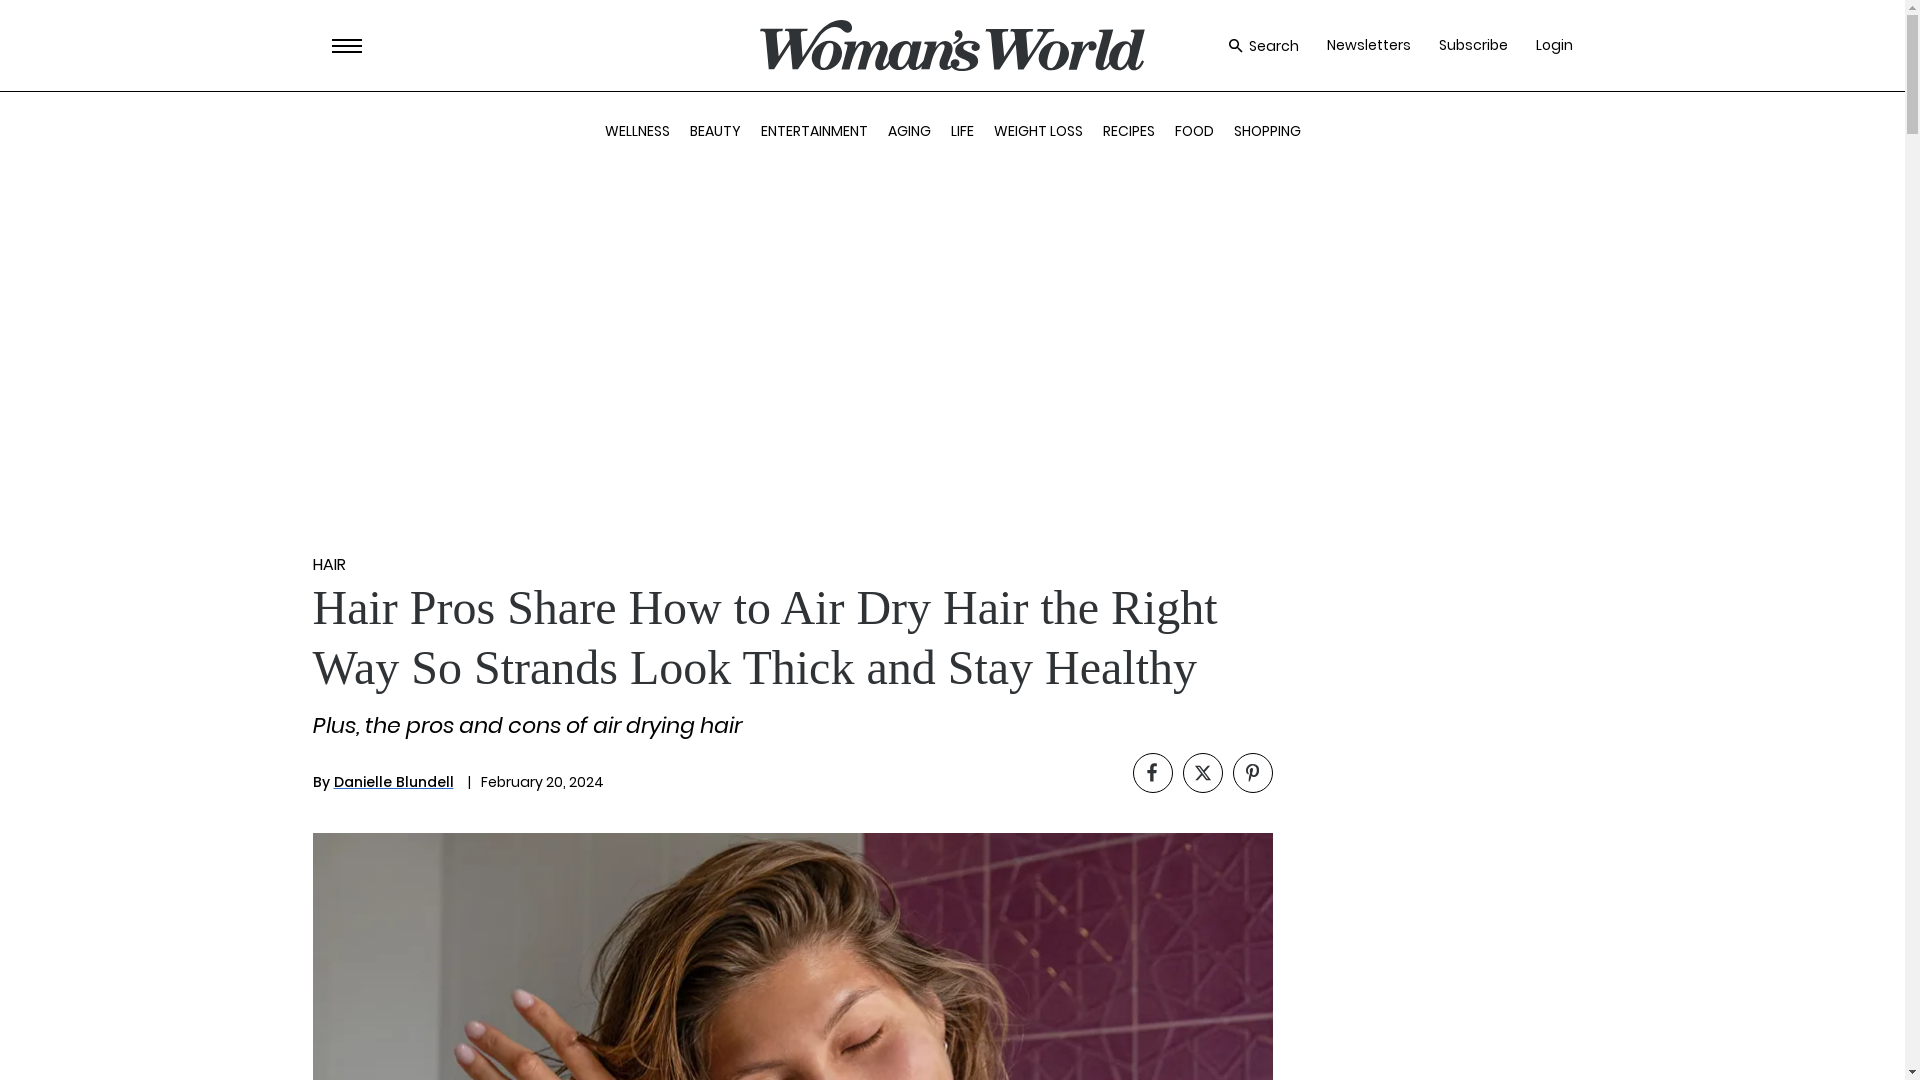  What do you see at coordinates (1252, 772) in the screenshot?
I see `Click to share on Pinterest` at bounding box center [1252, 772].